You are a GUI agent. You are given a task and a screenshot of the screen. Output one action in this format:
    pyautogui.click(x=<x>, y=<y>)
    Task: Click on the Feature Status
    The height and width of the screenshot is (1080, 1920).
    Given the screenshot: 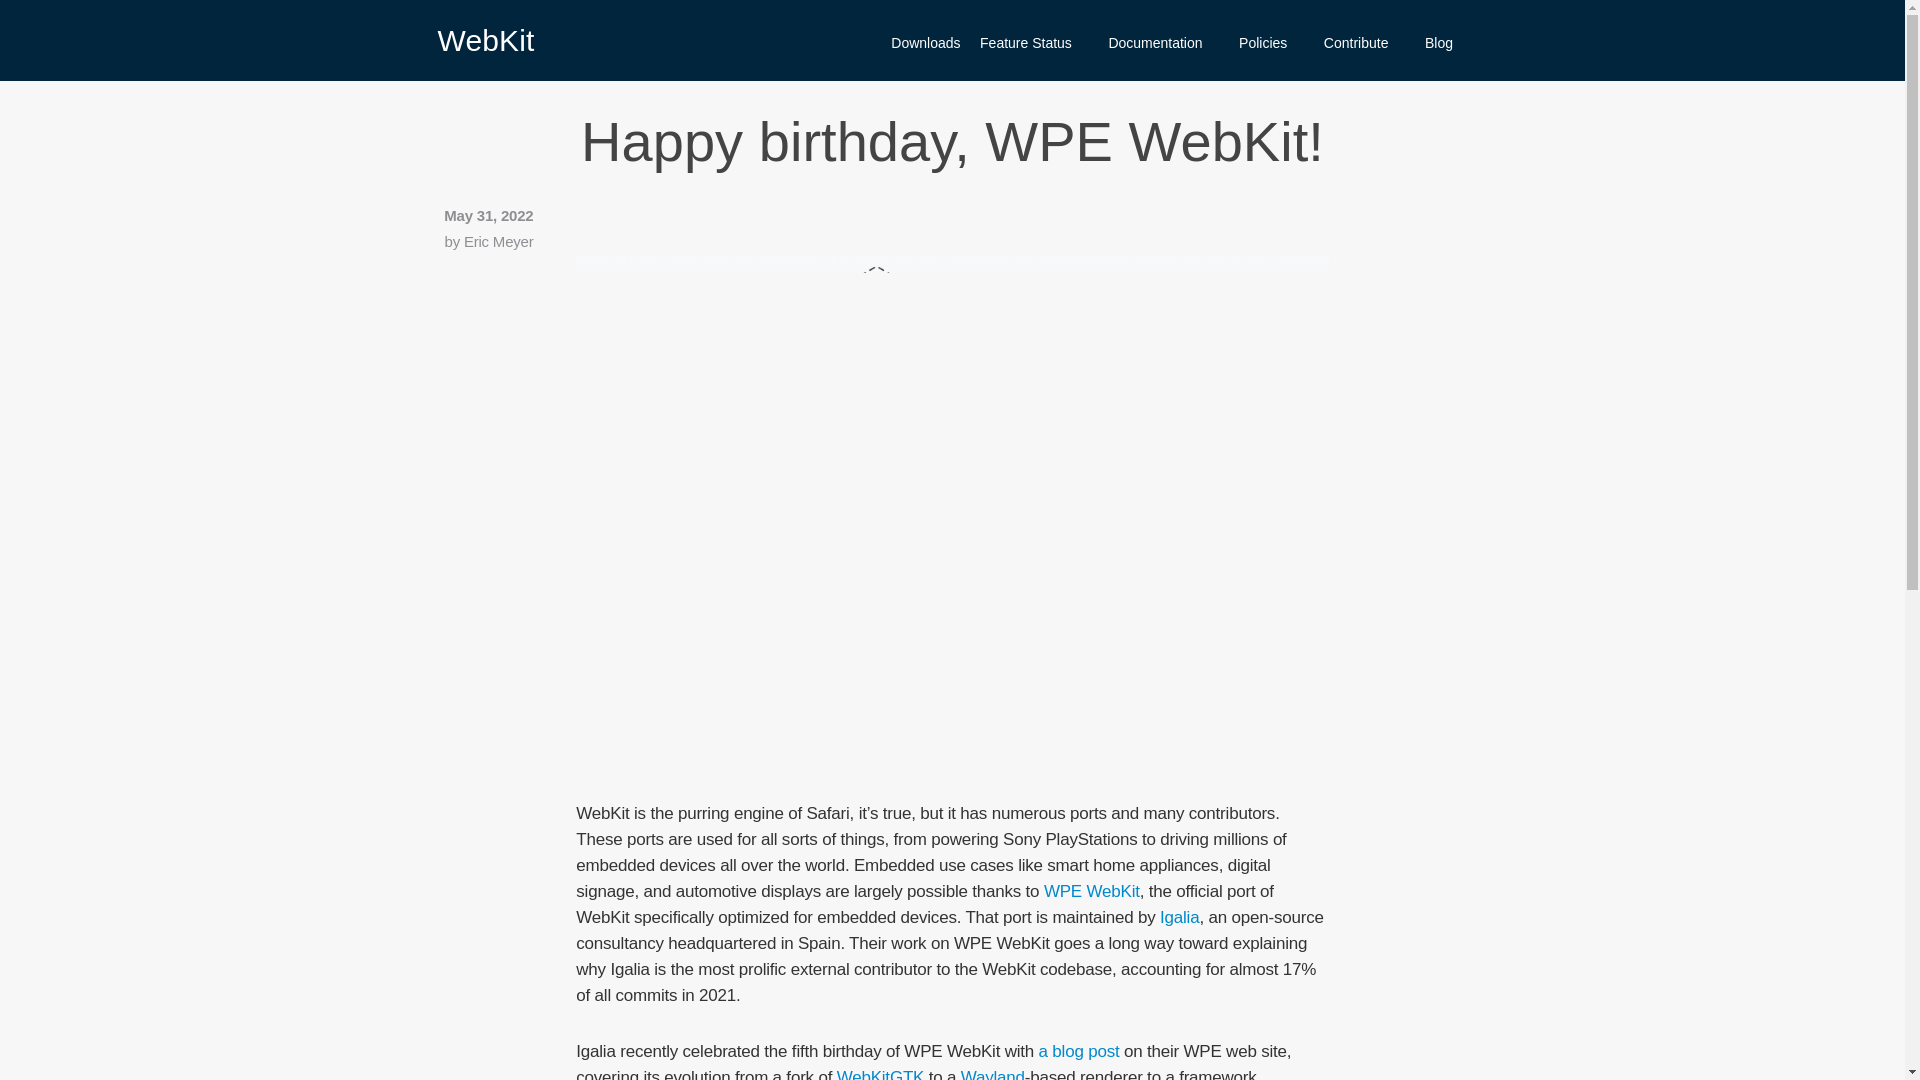 What is the action you would take?
    pyautogui.click(x=1034, y=44)
    